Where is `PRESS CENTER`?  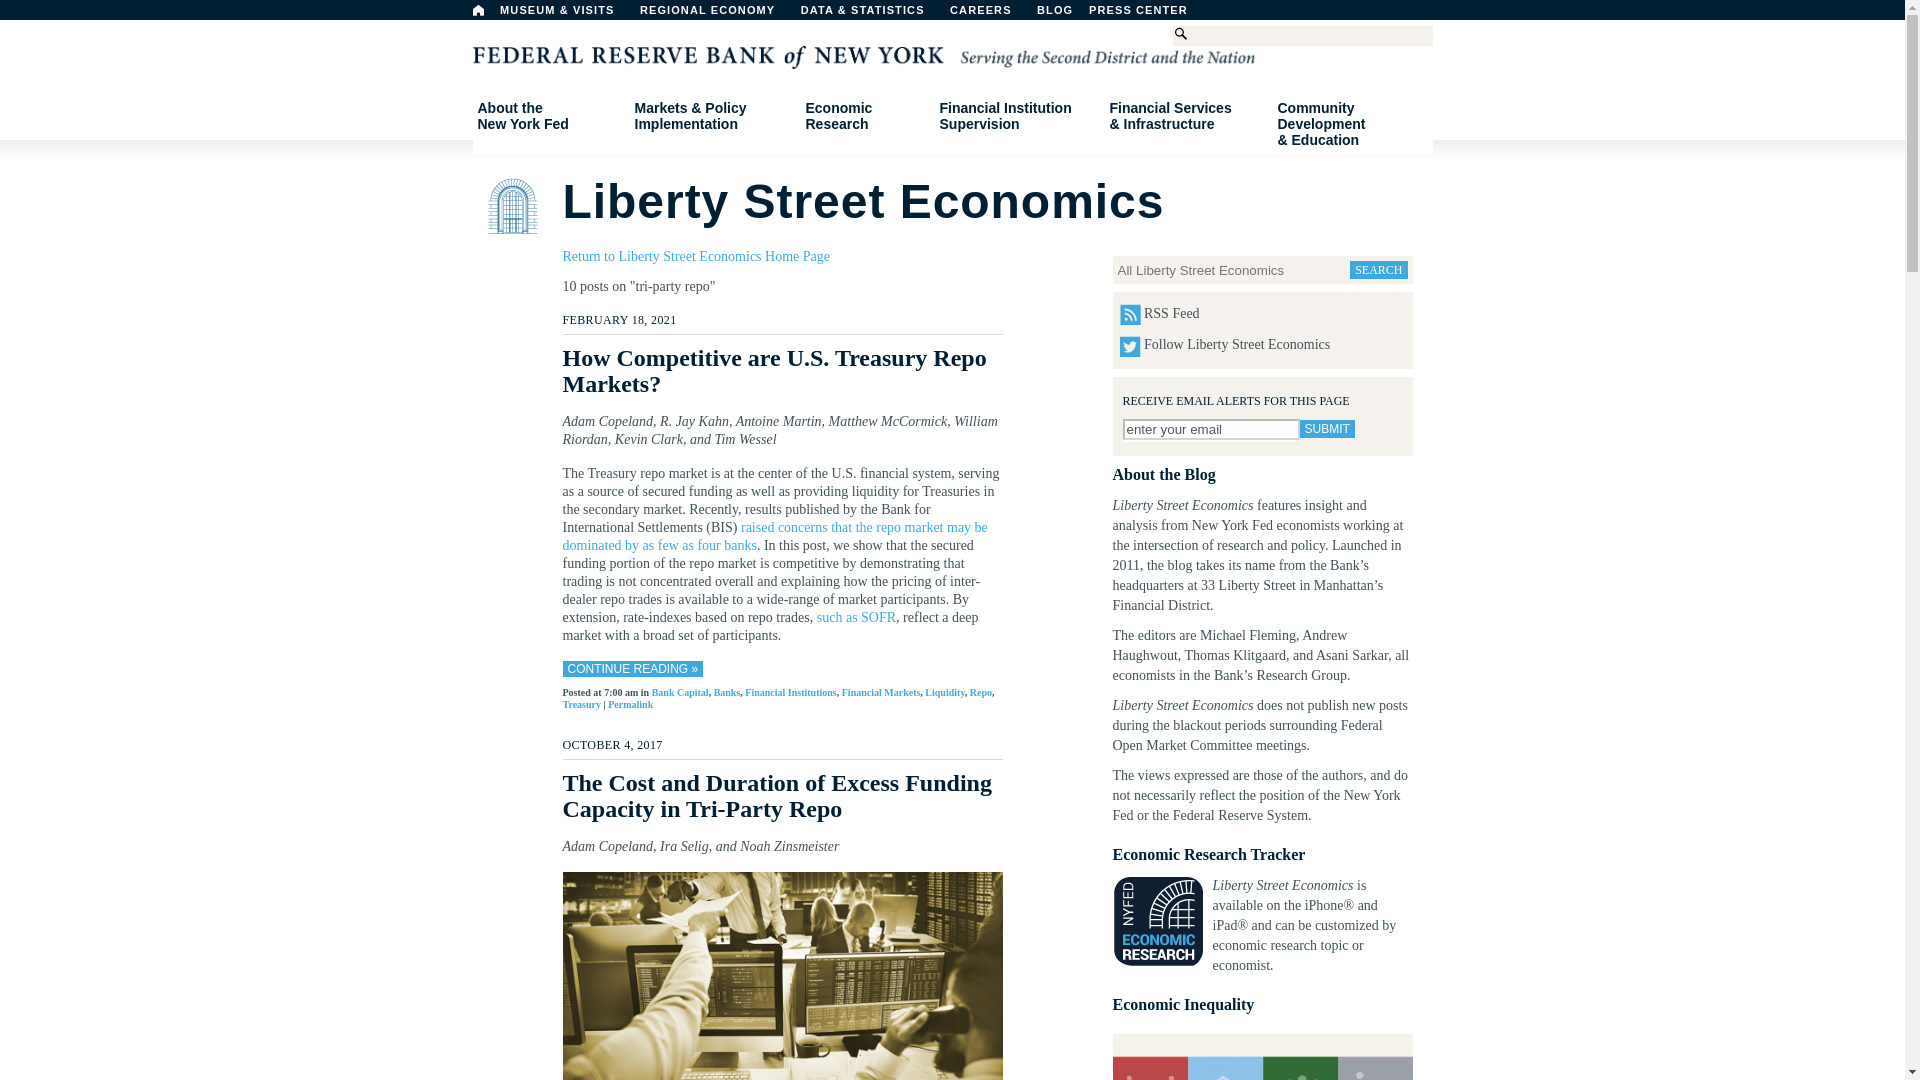 PRESS CENTER is located at coordinates (1148, 15).